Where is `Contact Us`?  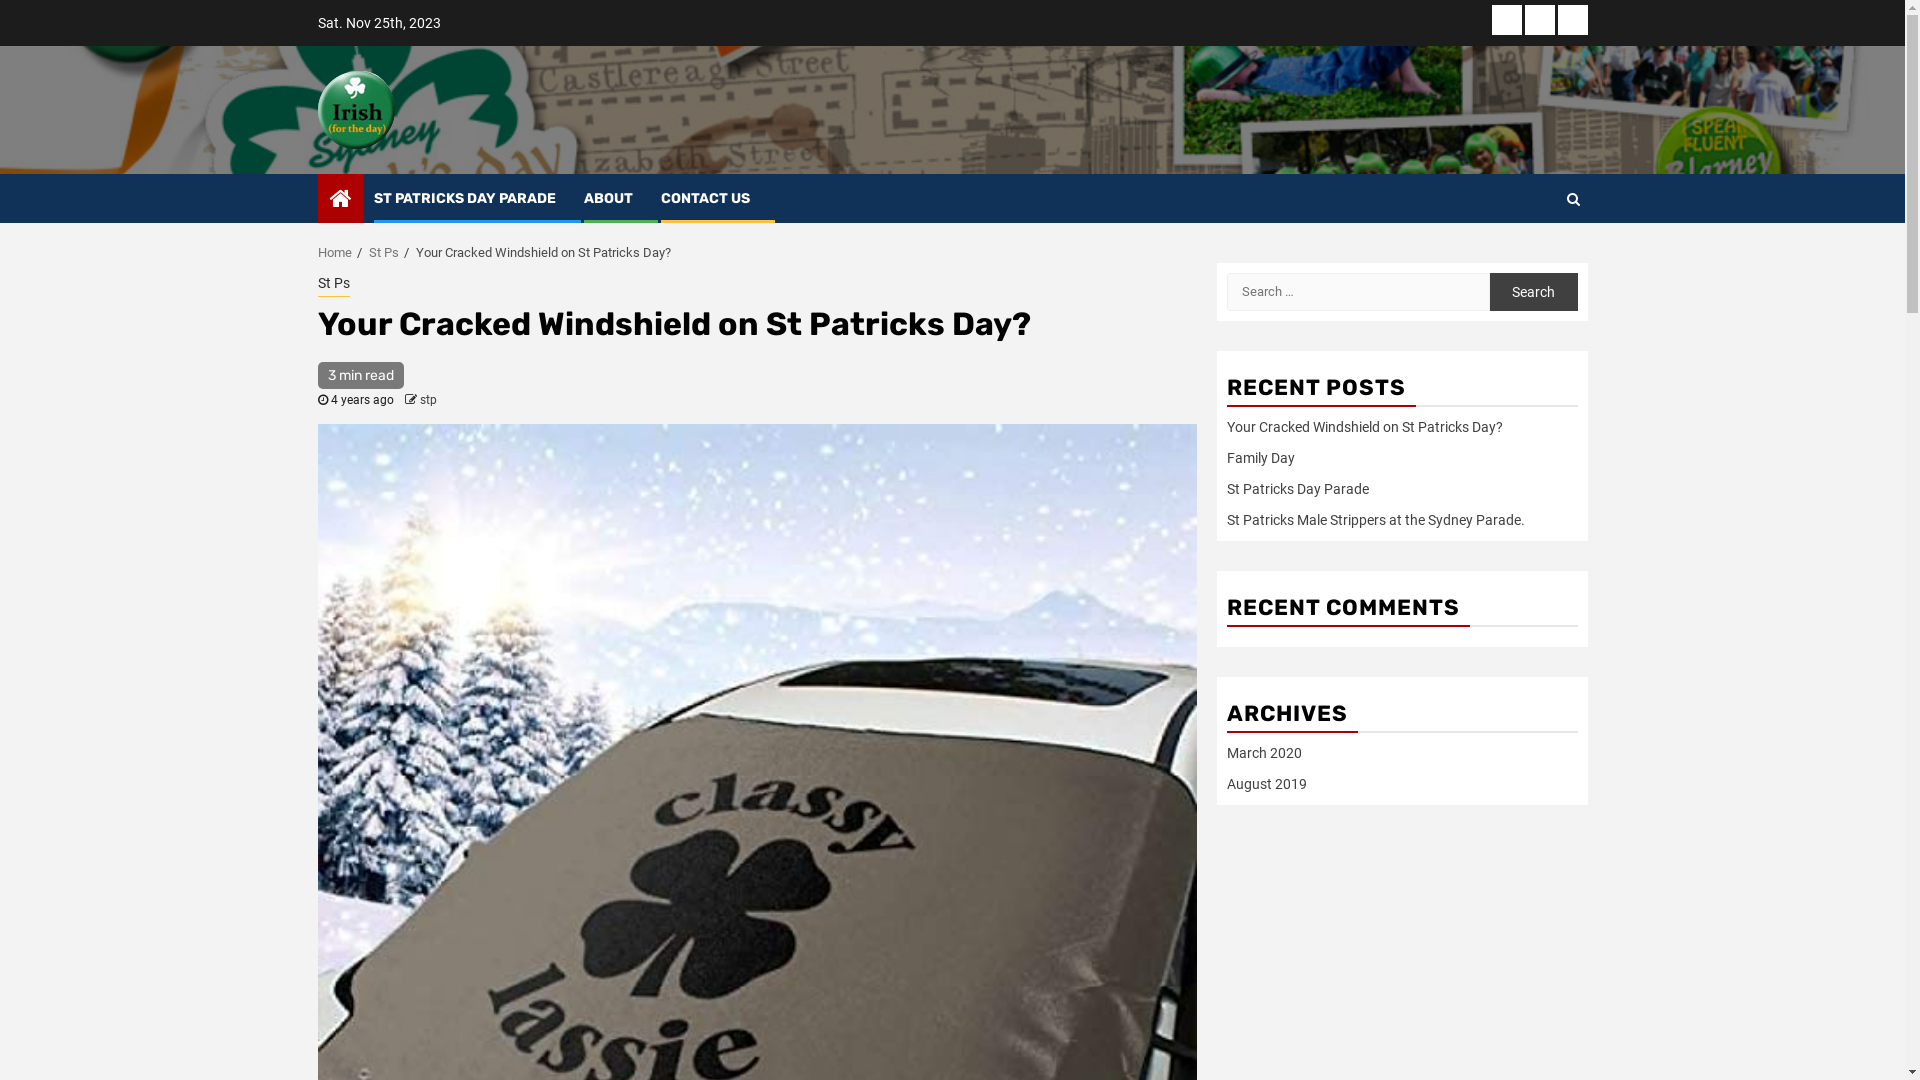
Contact Us is located at coordinates (1573, 20).